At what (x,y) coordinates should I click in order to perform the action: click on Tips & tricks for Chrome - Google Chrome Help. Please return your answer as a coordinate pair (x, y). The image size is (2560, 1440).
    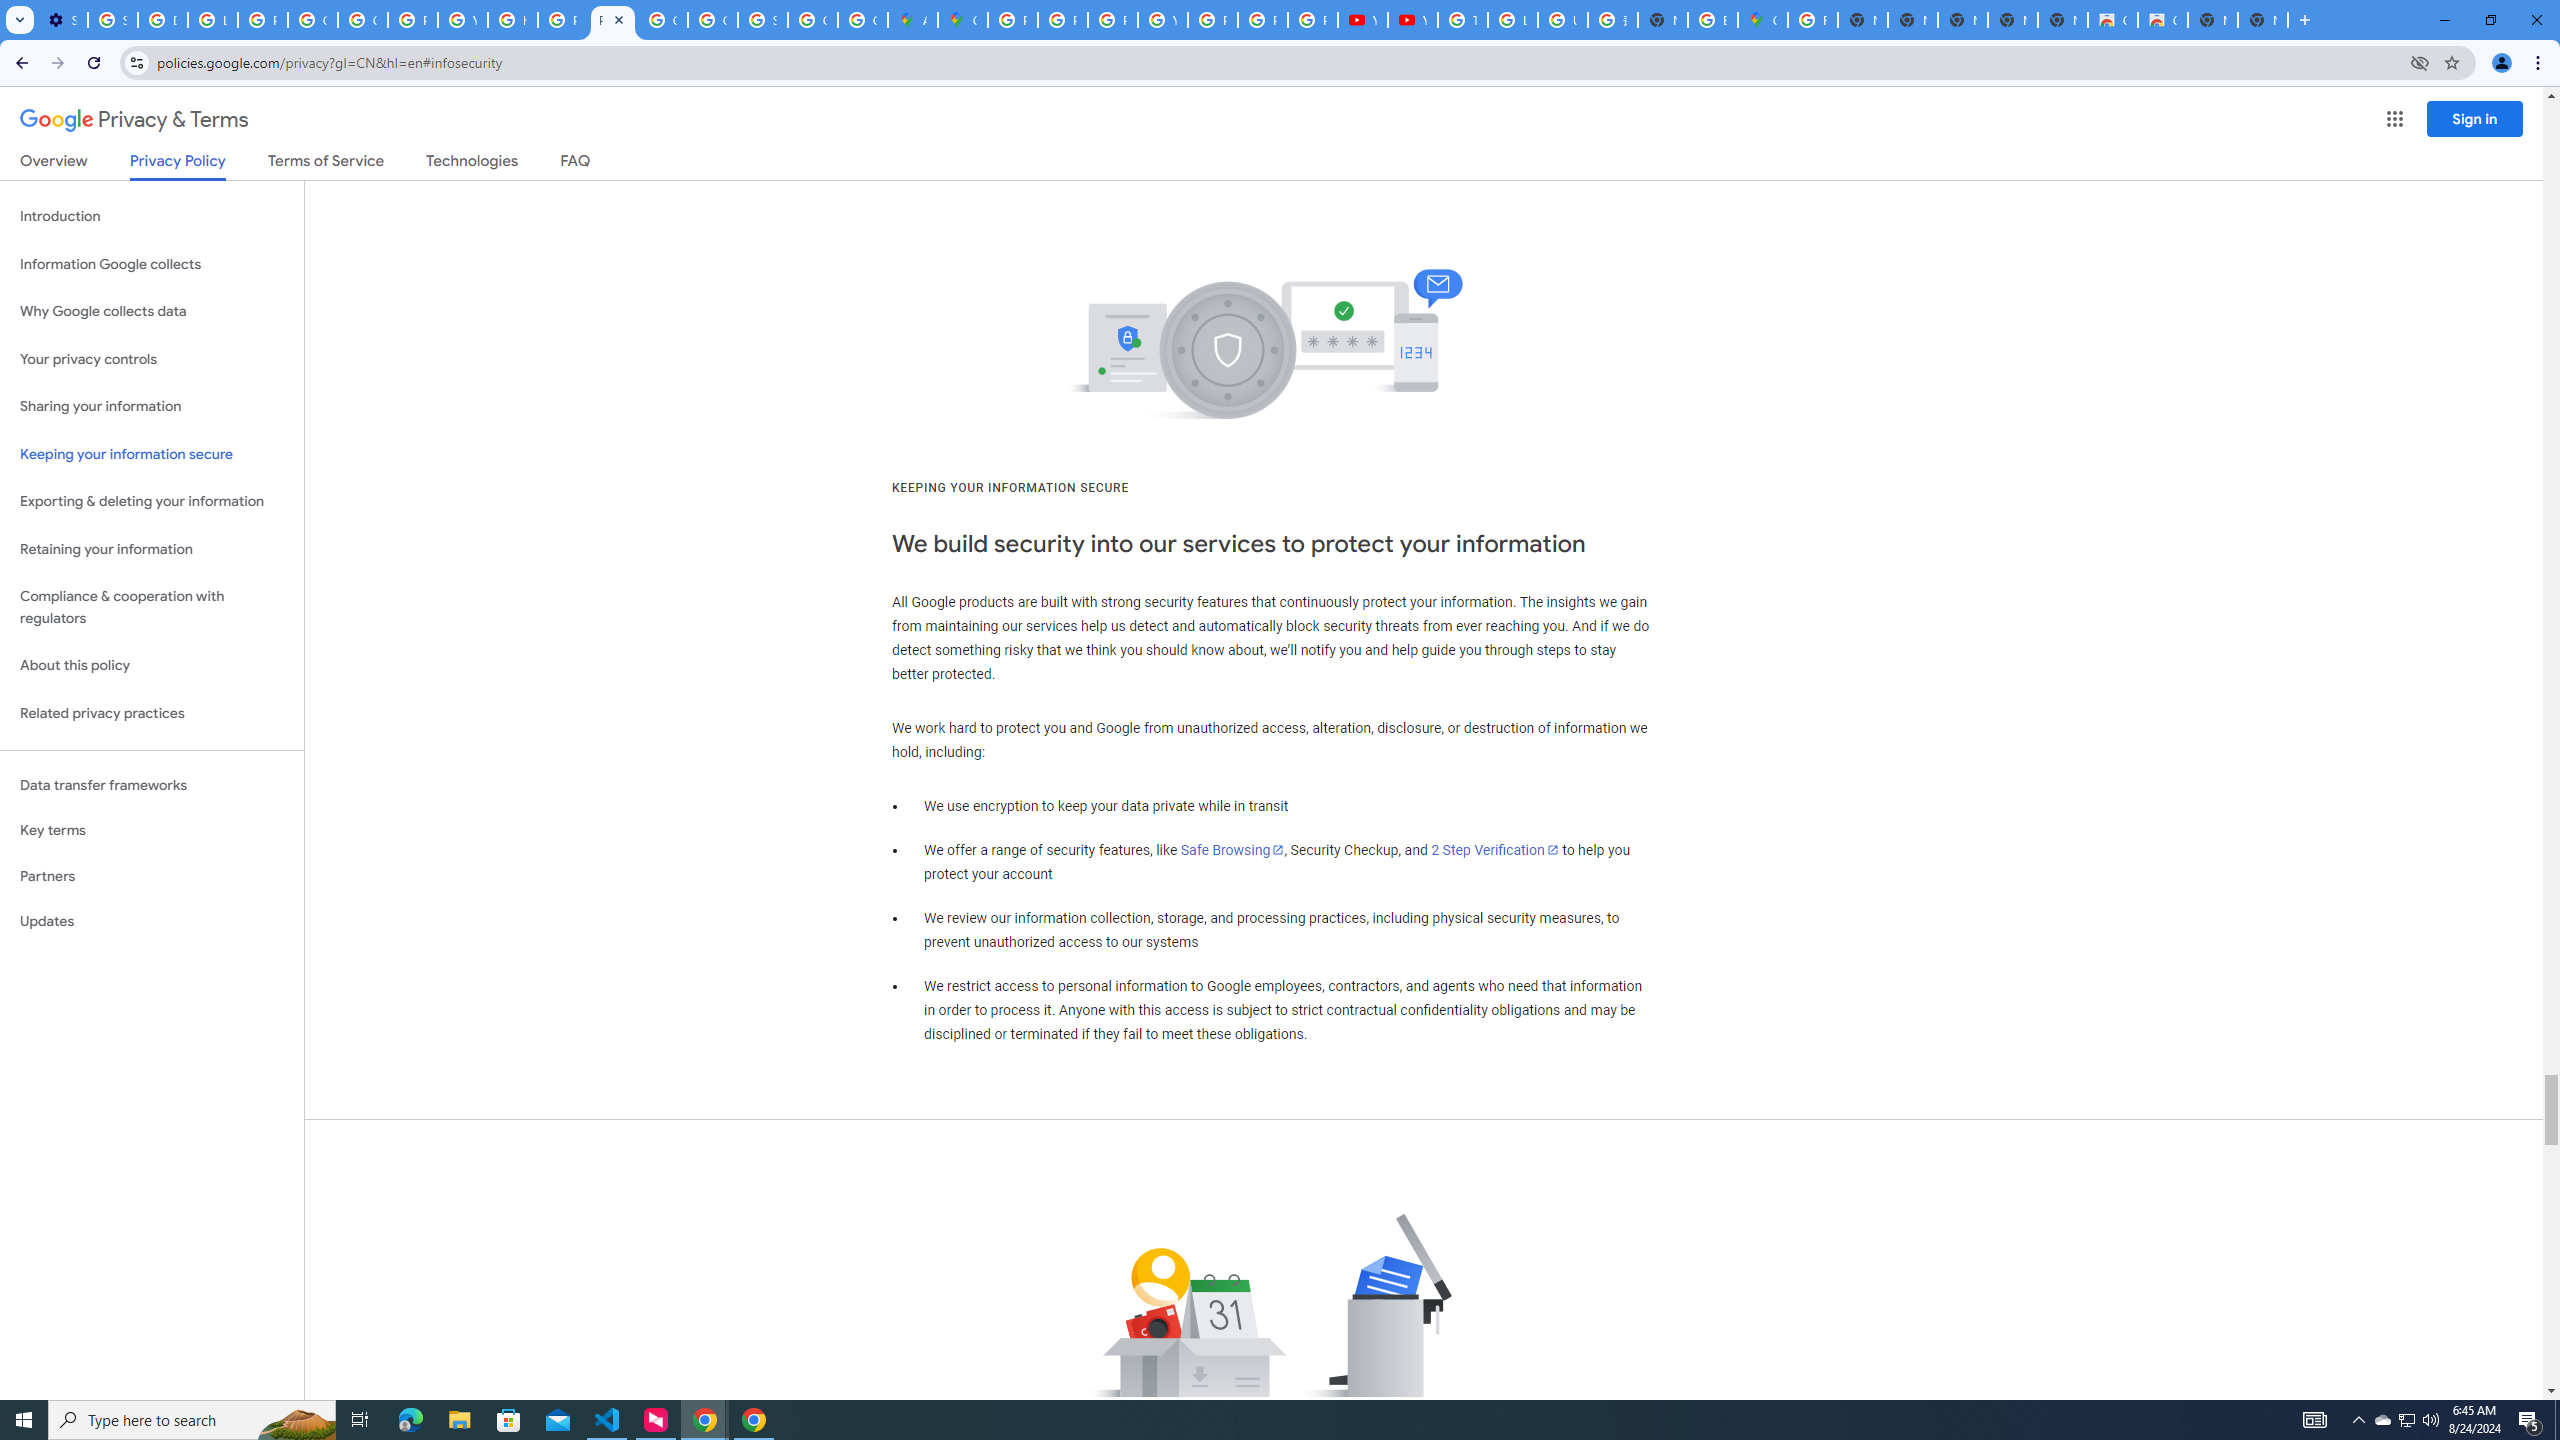
    Looking at the image, I should click on (1462, 20).